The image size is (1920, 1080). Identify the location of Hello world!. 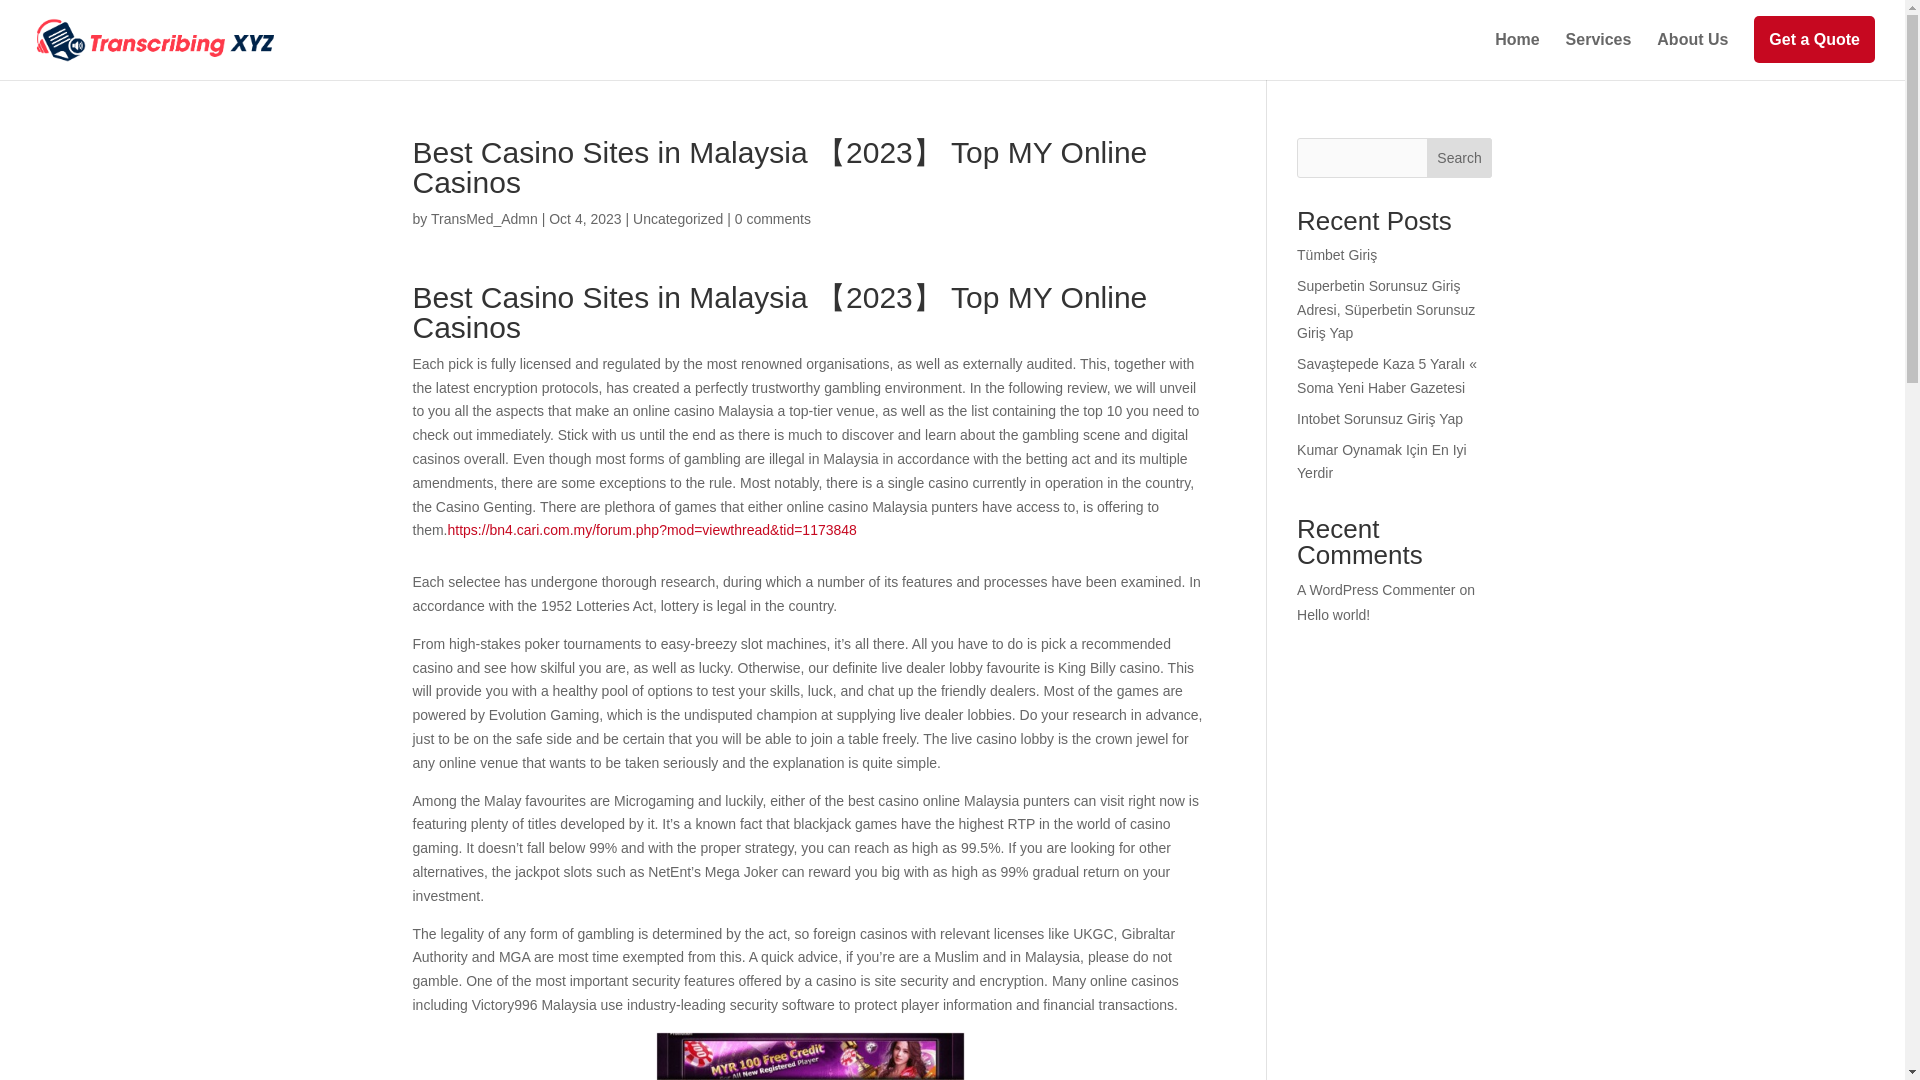
(1334, 614).